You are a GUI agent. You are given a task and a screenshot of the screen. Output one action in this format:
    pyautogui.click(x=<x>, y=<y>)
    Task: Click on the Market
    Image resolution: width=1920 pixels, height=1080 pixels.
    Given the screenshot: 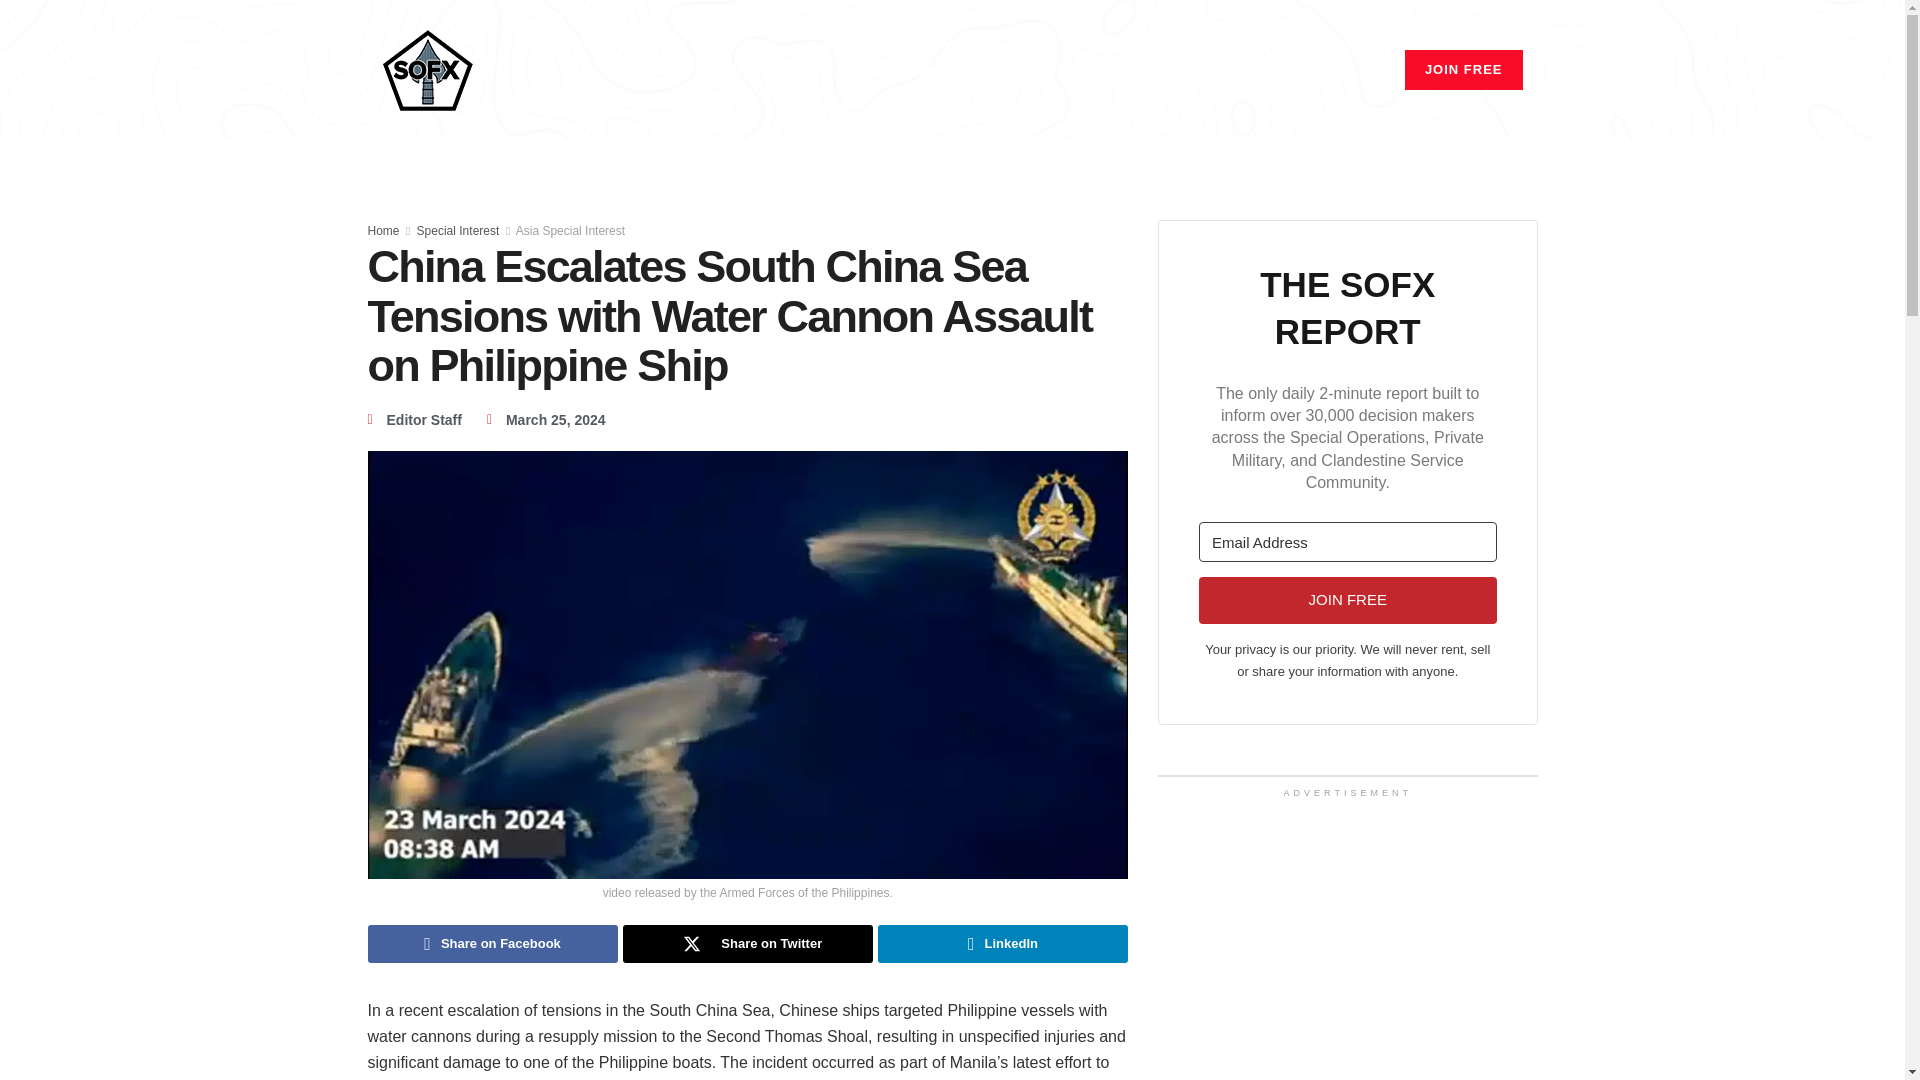 What is the action you would take?
    pyautogui.click(x=1099, y=70)
    